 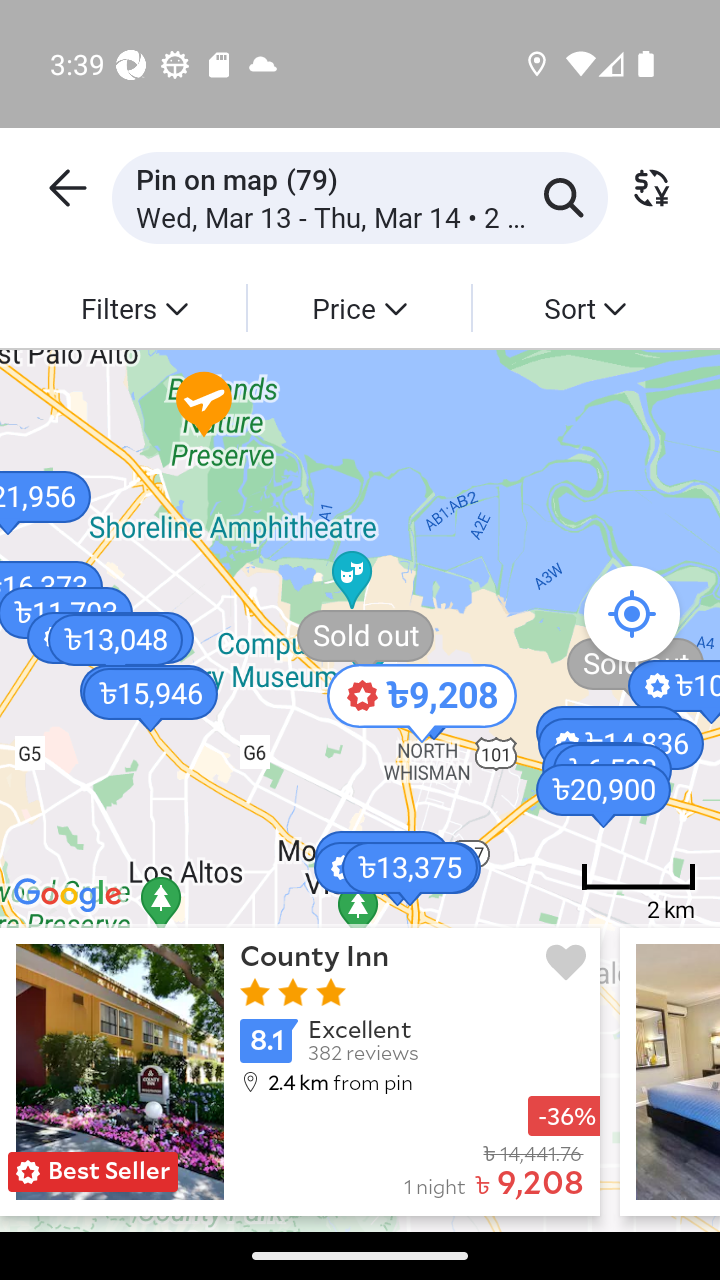 What do you see at coordinates (358, 307) in the screenshot?
I see `Price` at bounding box center [358, 307].